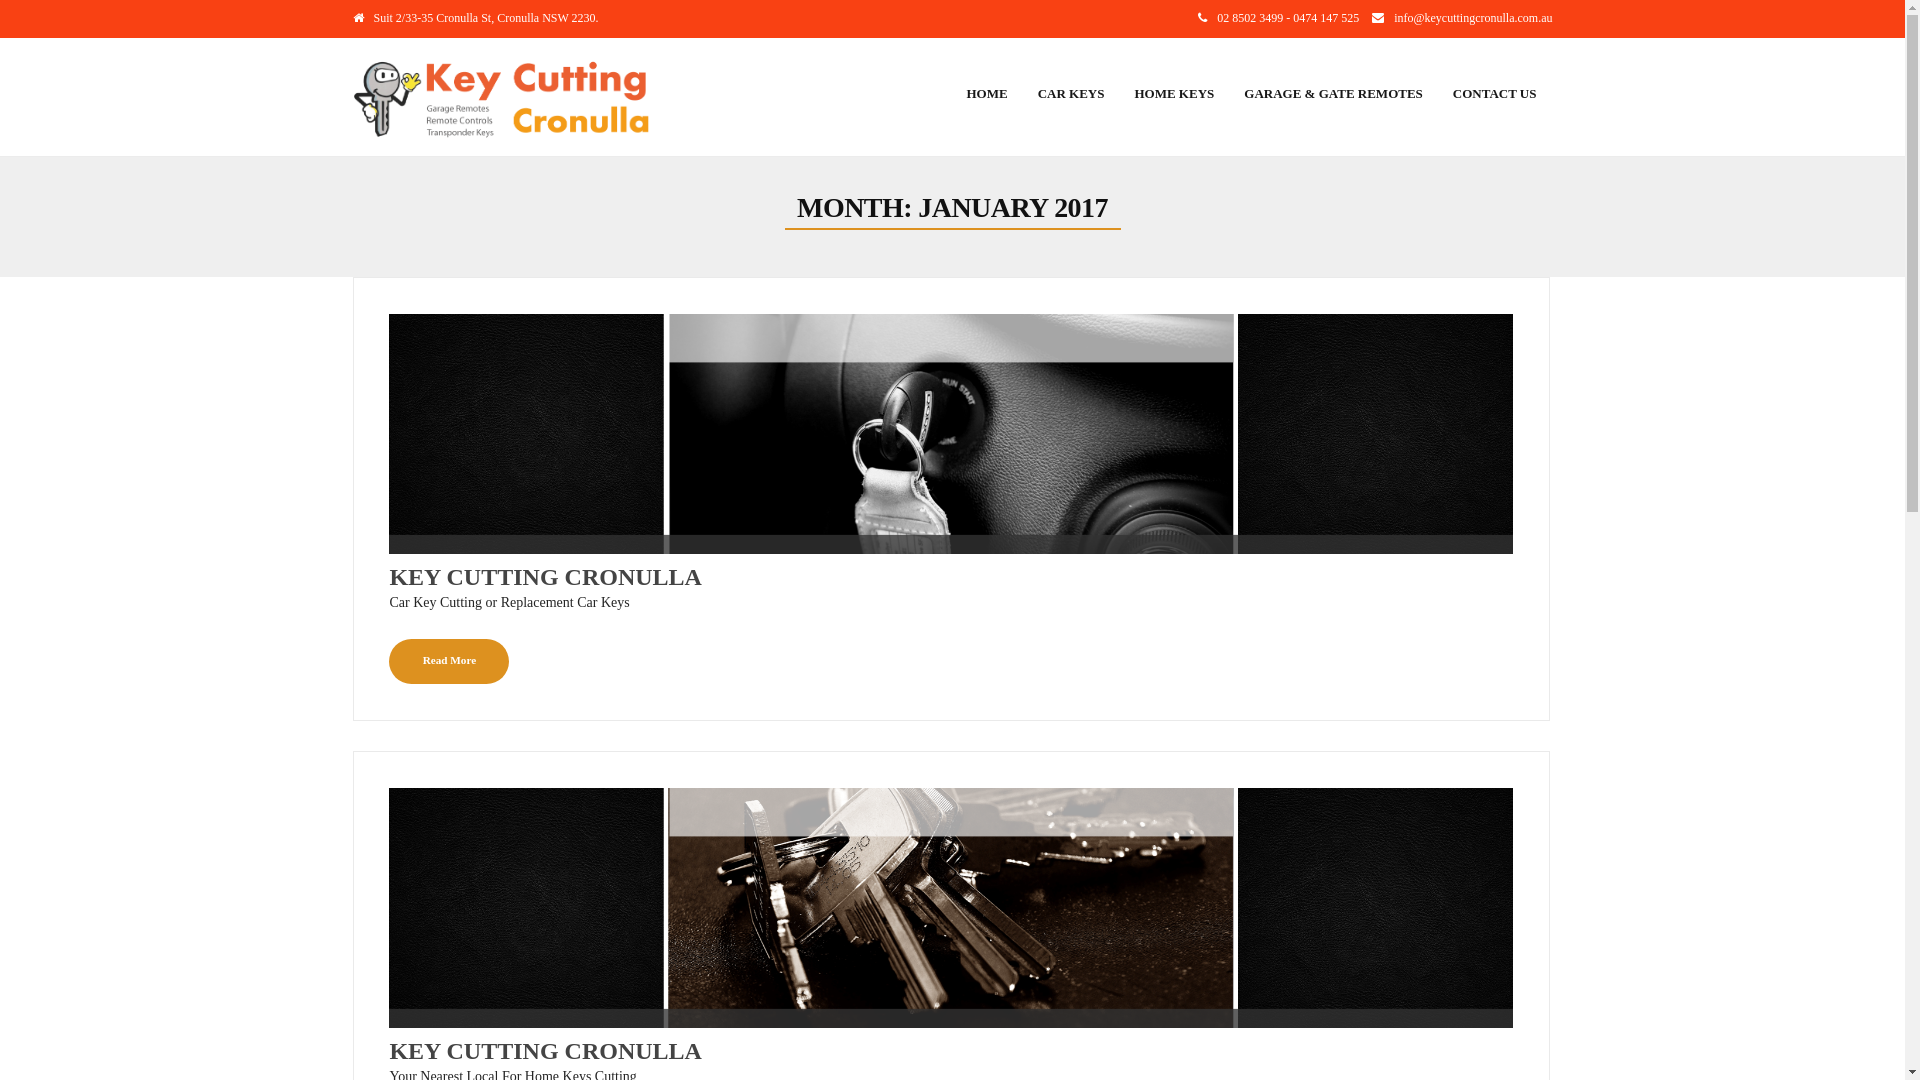  Describe the element at coordinates (986, 94) in the screenshot. I see `HOME` at that location.